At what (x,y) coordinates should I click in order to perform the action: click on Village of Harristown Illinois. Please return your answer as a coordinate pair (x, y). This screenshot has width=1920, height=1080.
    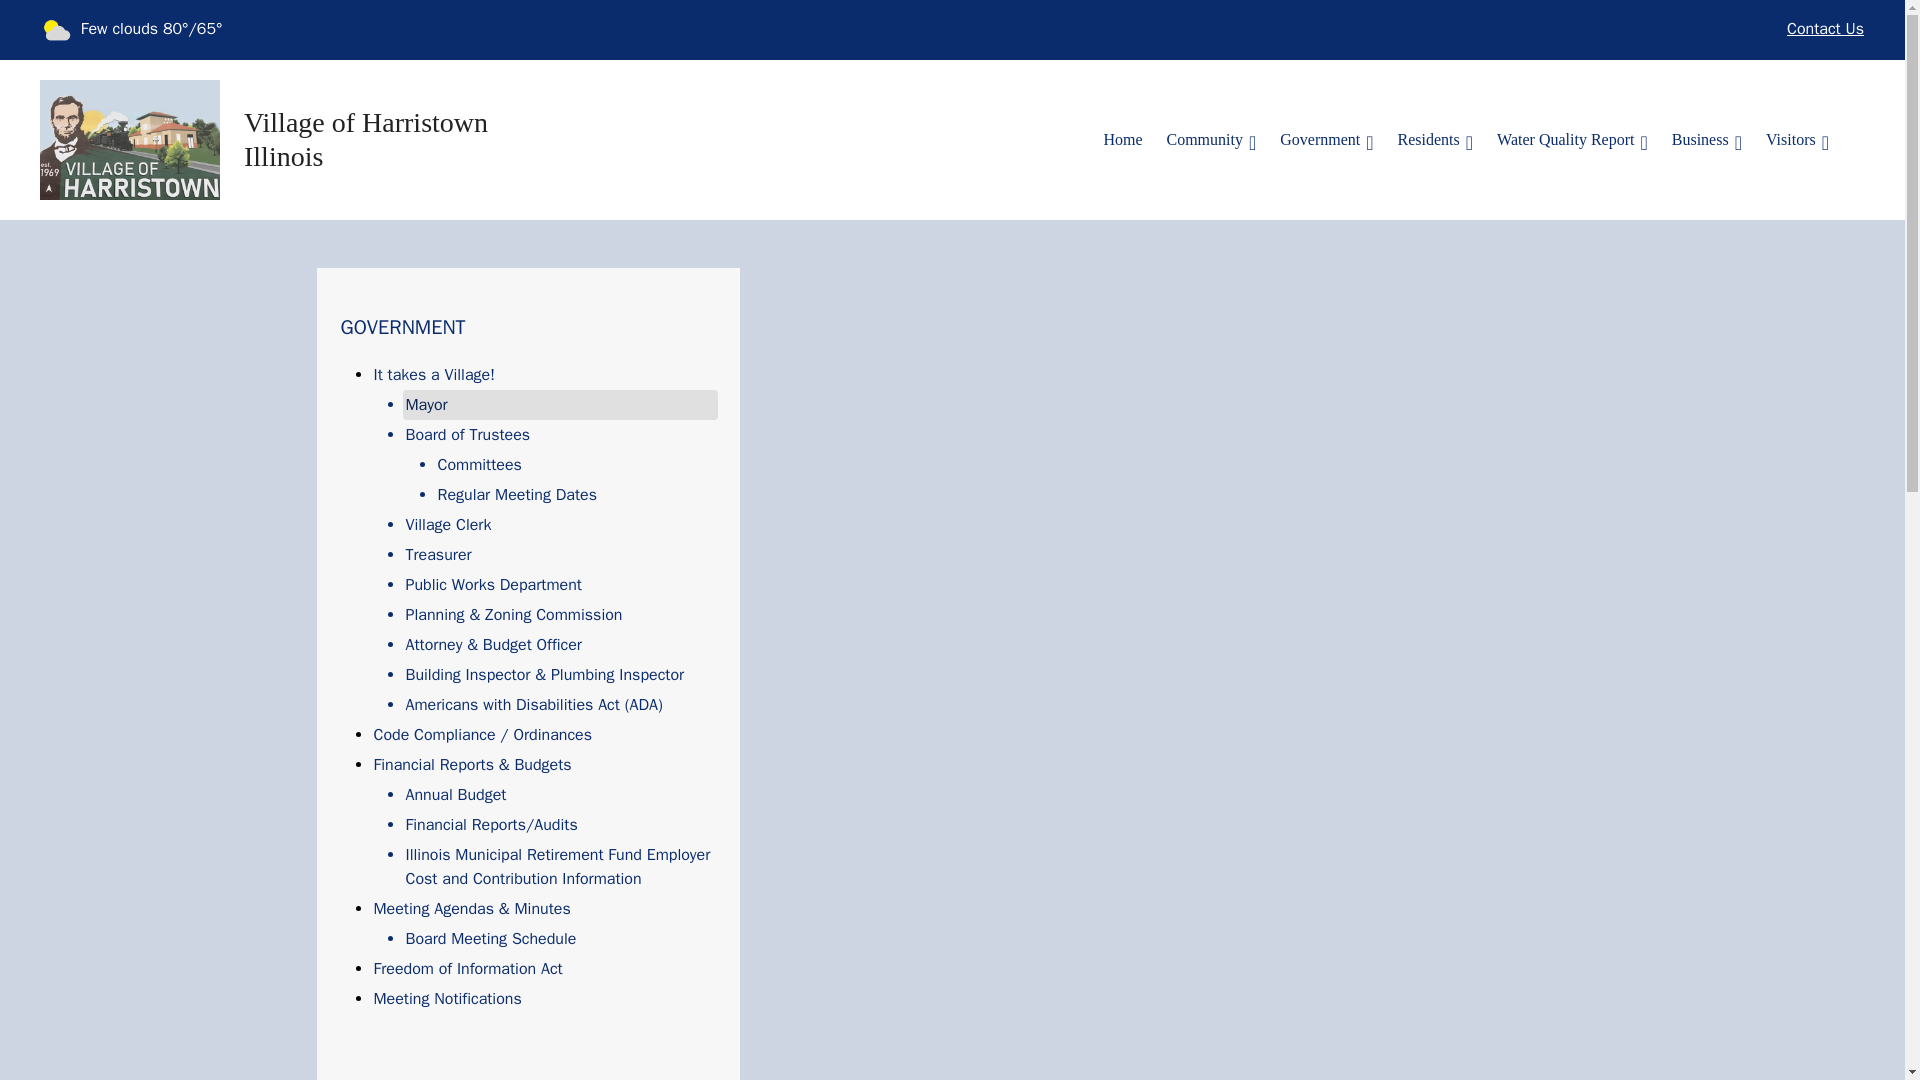
    Looking at the image, I should click on (393, 138).